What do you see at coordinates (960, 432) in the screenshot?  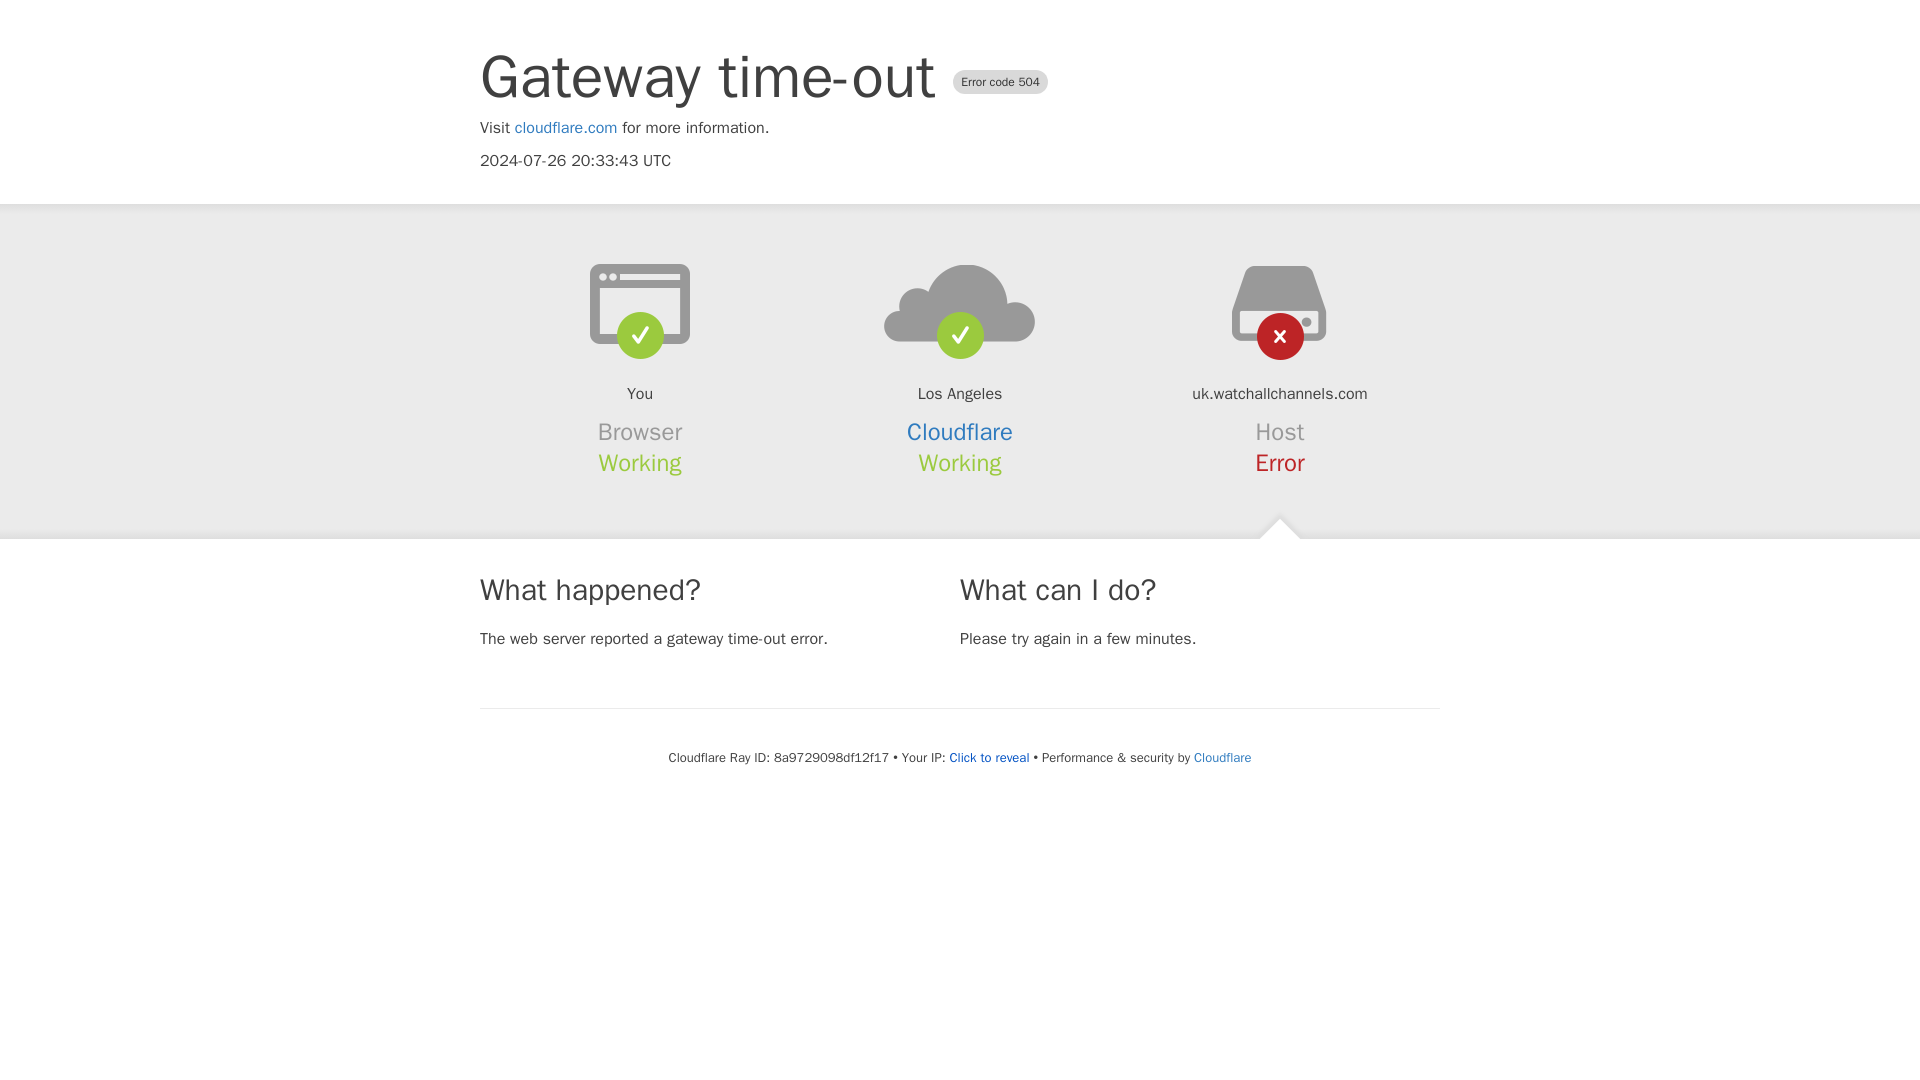 I see `Cloudflare` at bounding box center [960, 432].